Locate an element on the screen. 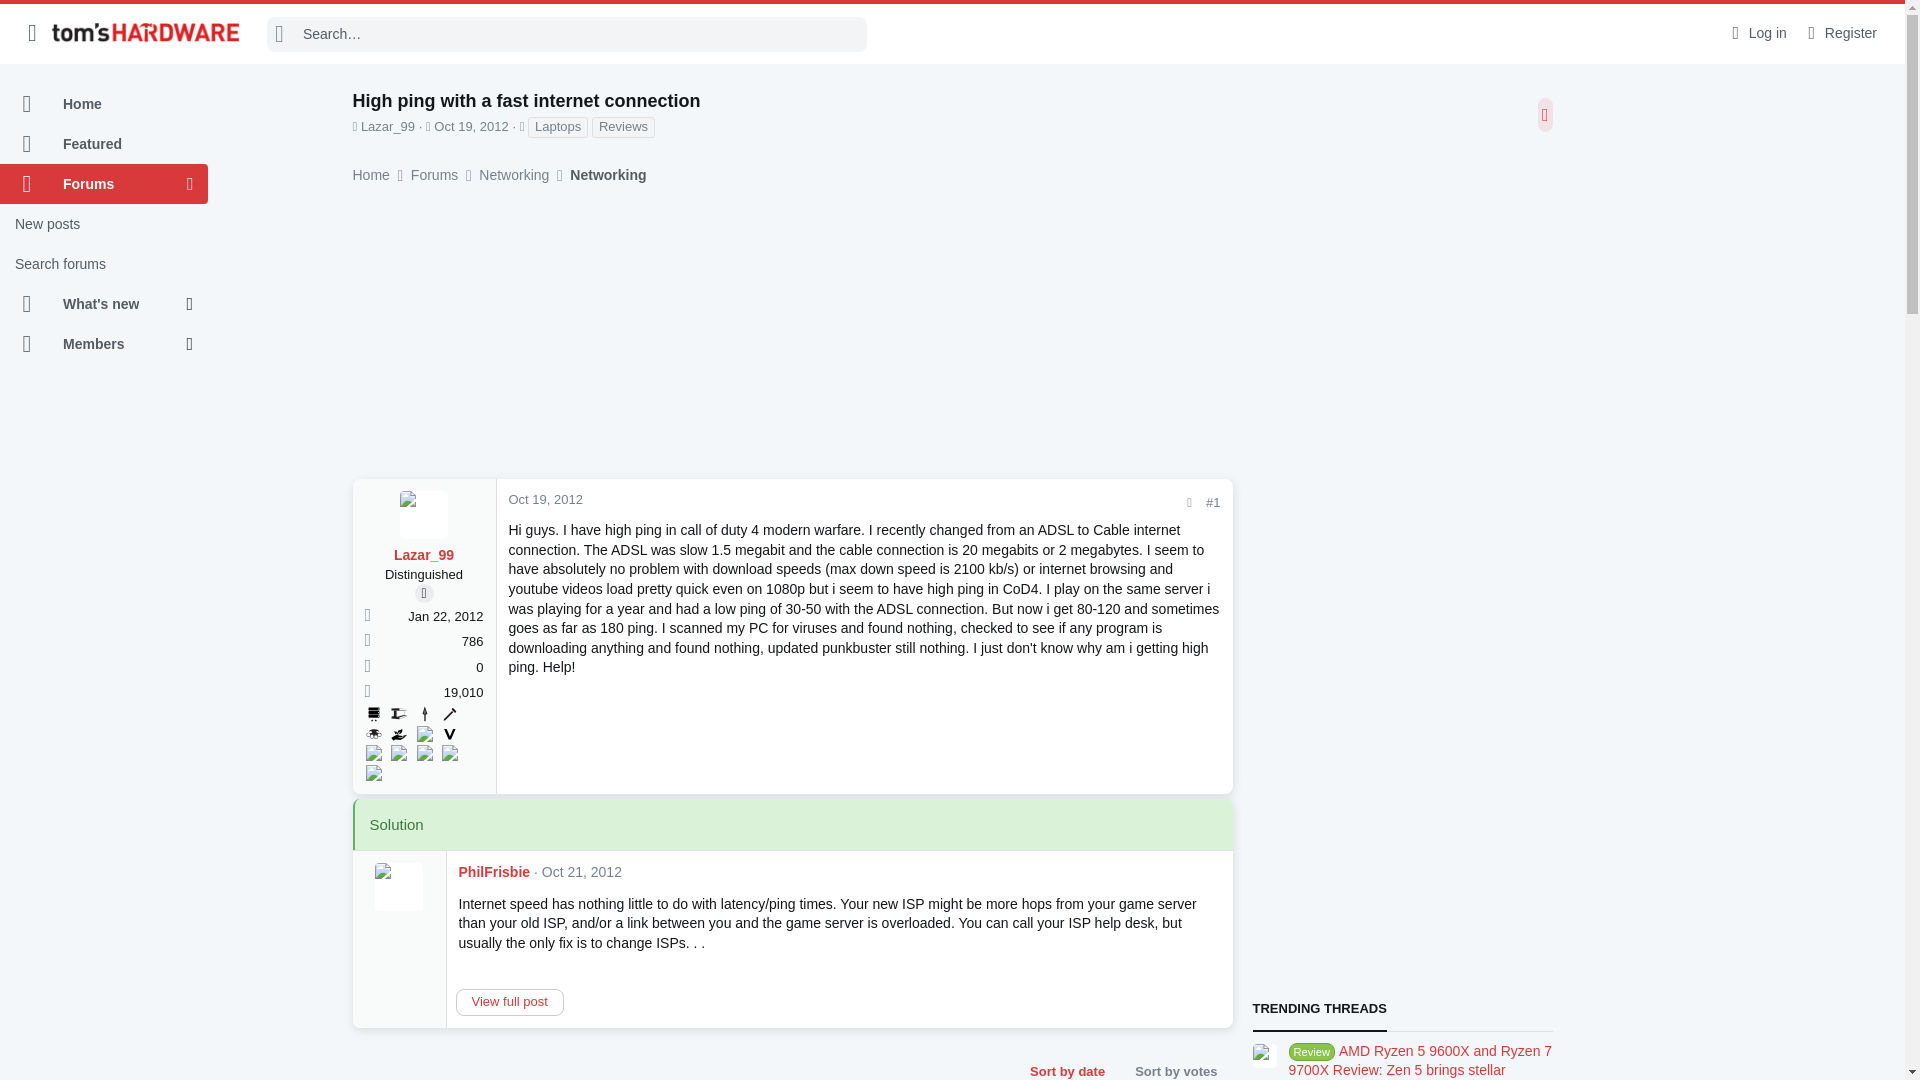  Register is located at coordinates (1840, 33).